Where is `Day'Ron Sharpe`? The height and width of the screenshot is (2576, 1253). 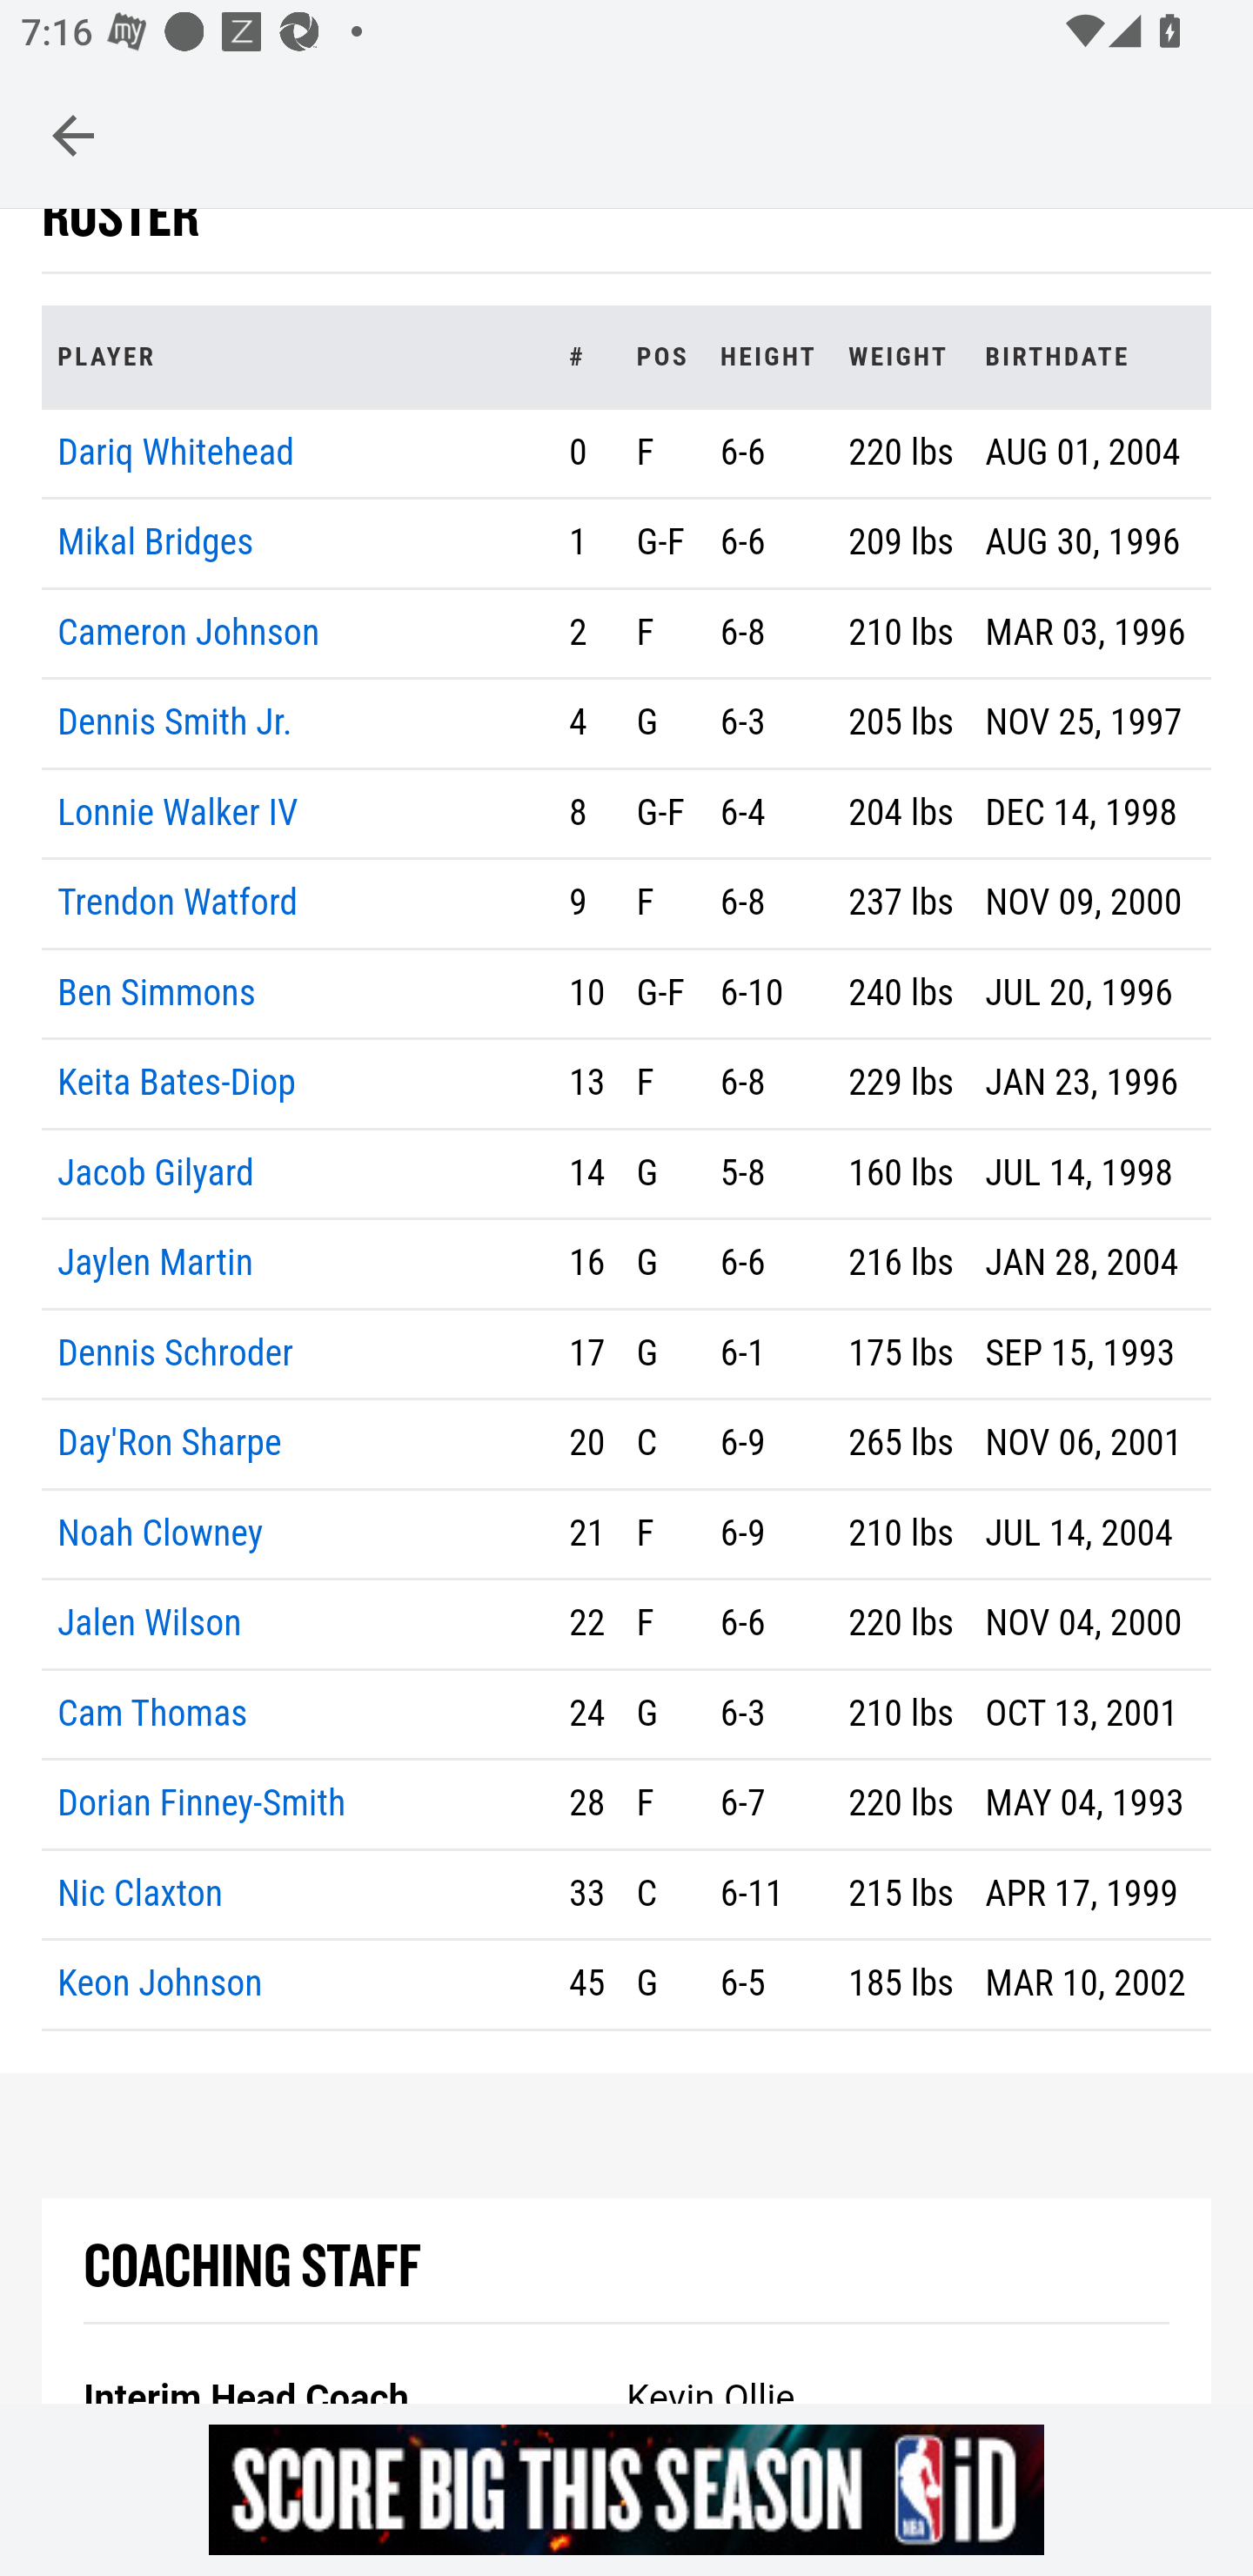 Day'Ron Sharpe is located at coordinates (170, 1445).